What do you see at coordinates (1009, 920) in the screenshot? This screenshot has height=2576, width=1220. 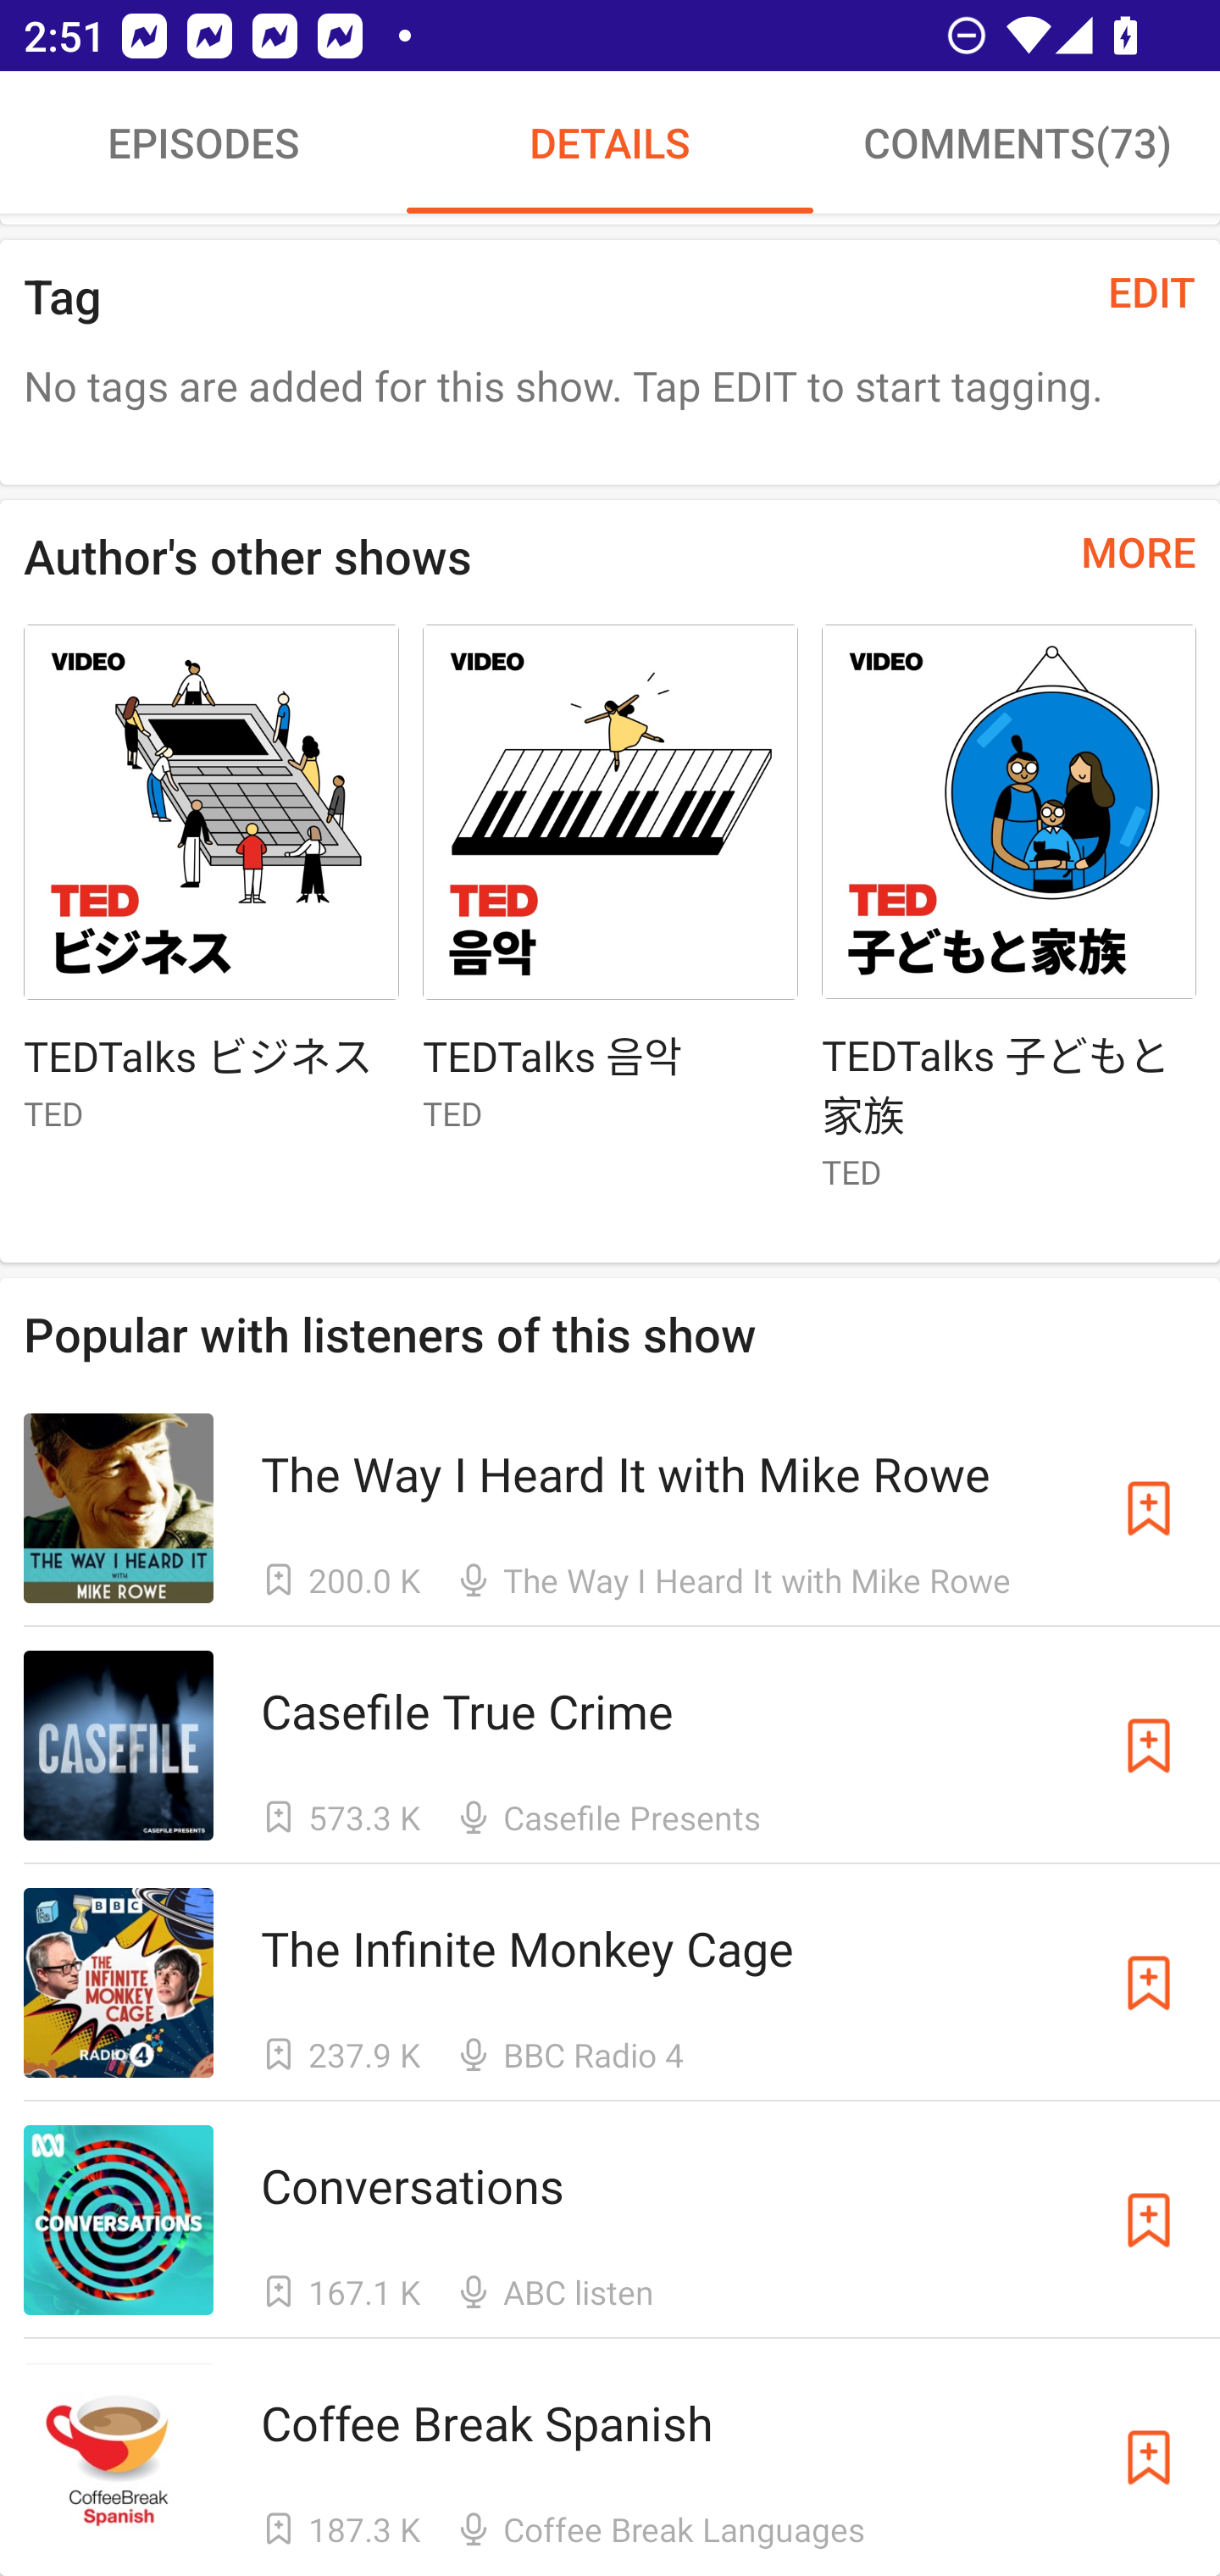 I see `TEDTalks 子どもと家族 TEDTalks 子どもと家族 TED` at bounding box center [1009, 920].